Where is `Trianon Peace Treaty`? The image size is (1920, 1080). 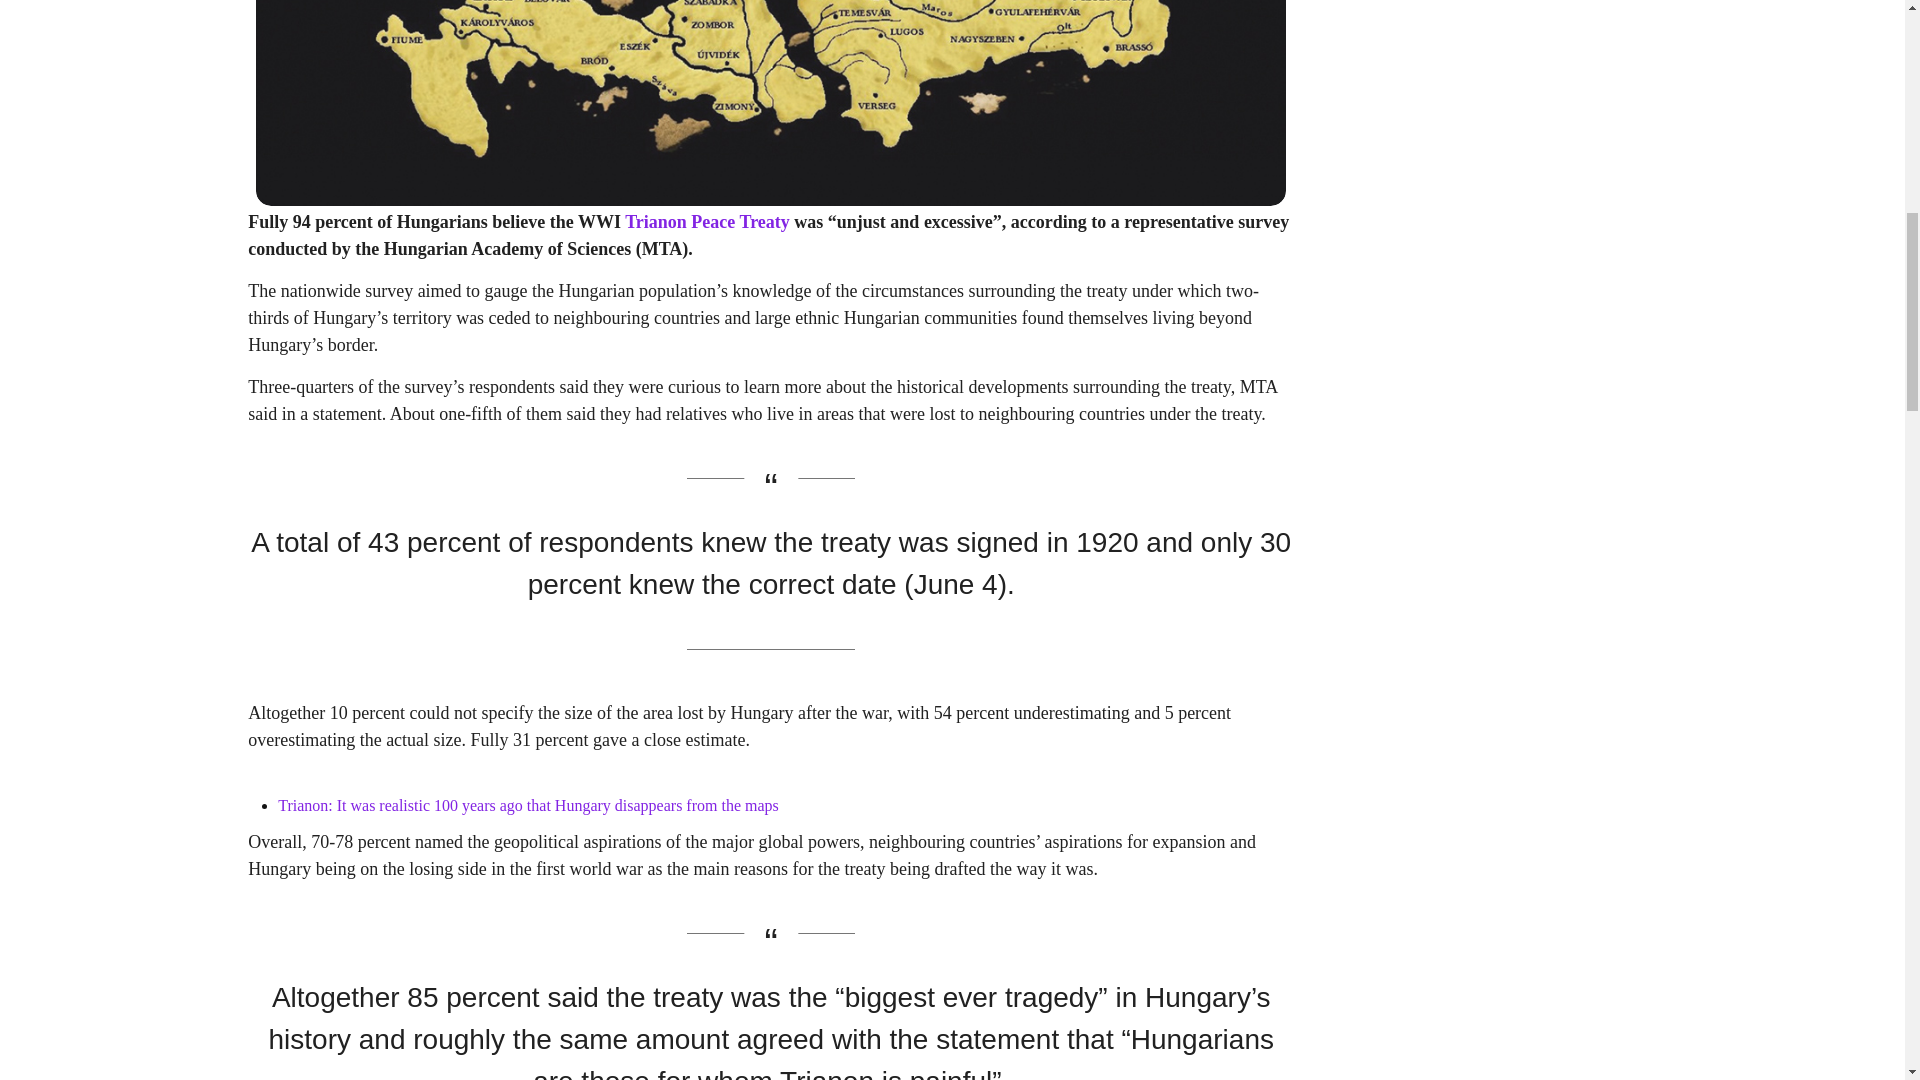 Trianon Peace Treaty is located at coordinates (707, 222).